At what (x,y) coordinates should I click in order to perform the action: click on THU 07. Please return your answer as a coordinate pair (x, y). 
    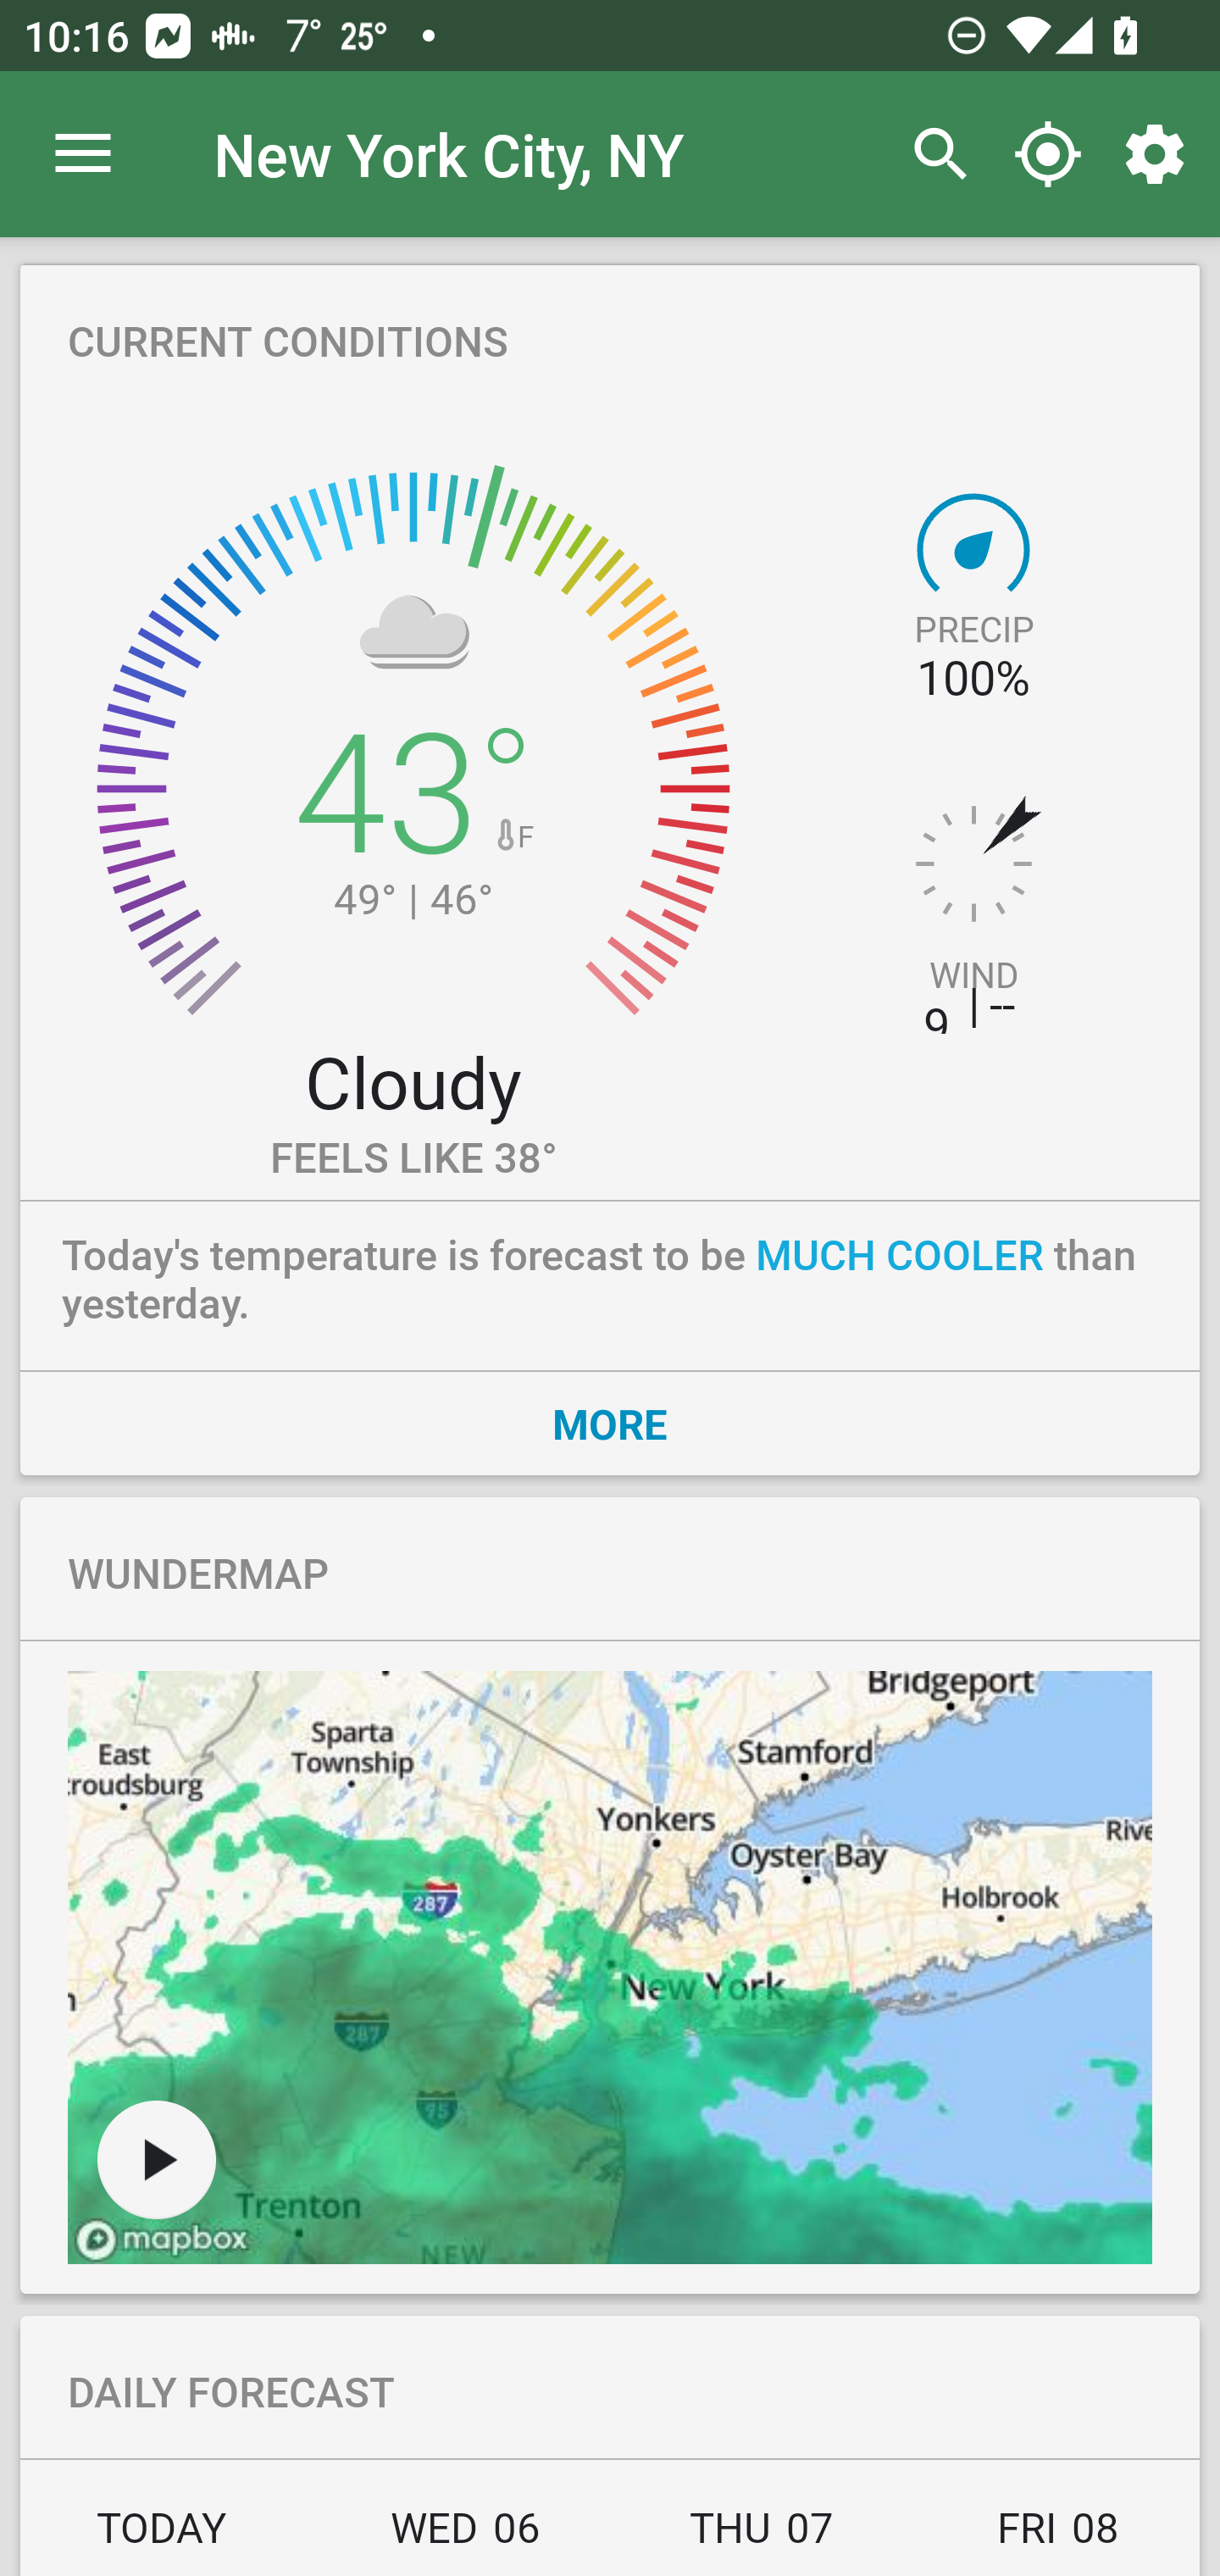
    Looking at the image, I should click on (762, 2537).